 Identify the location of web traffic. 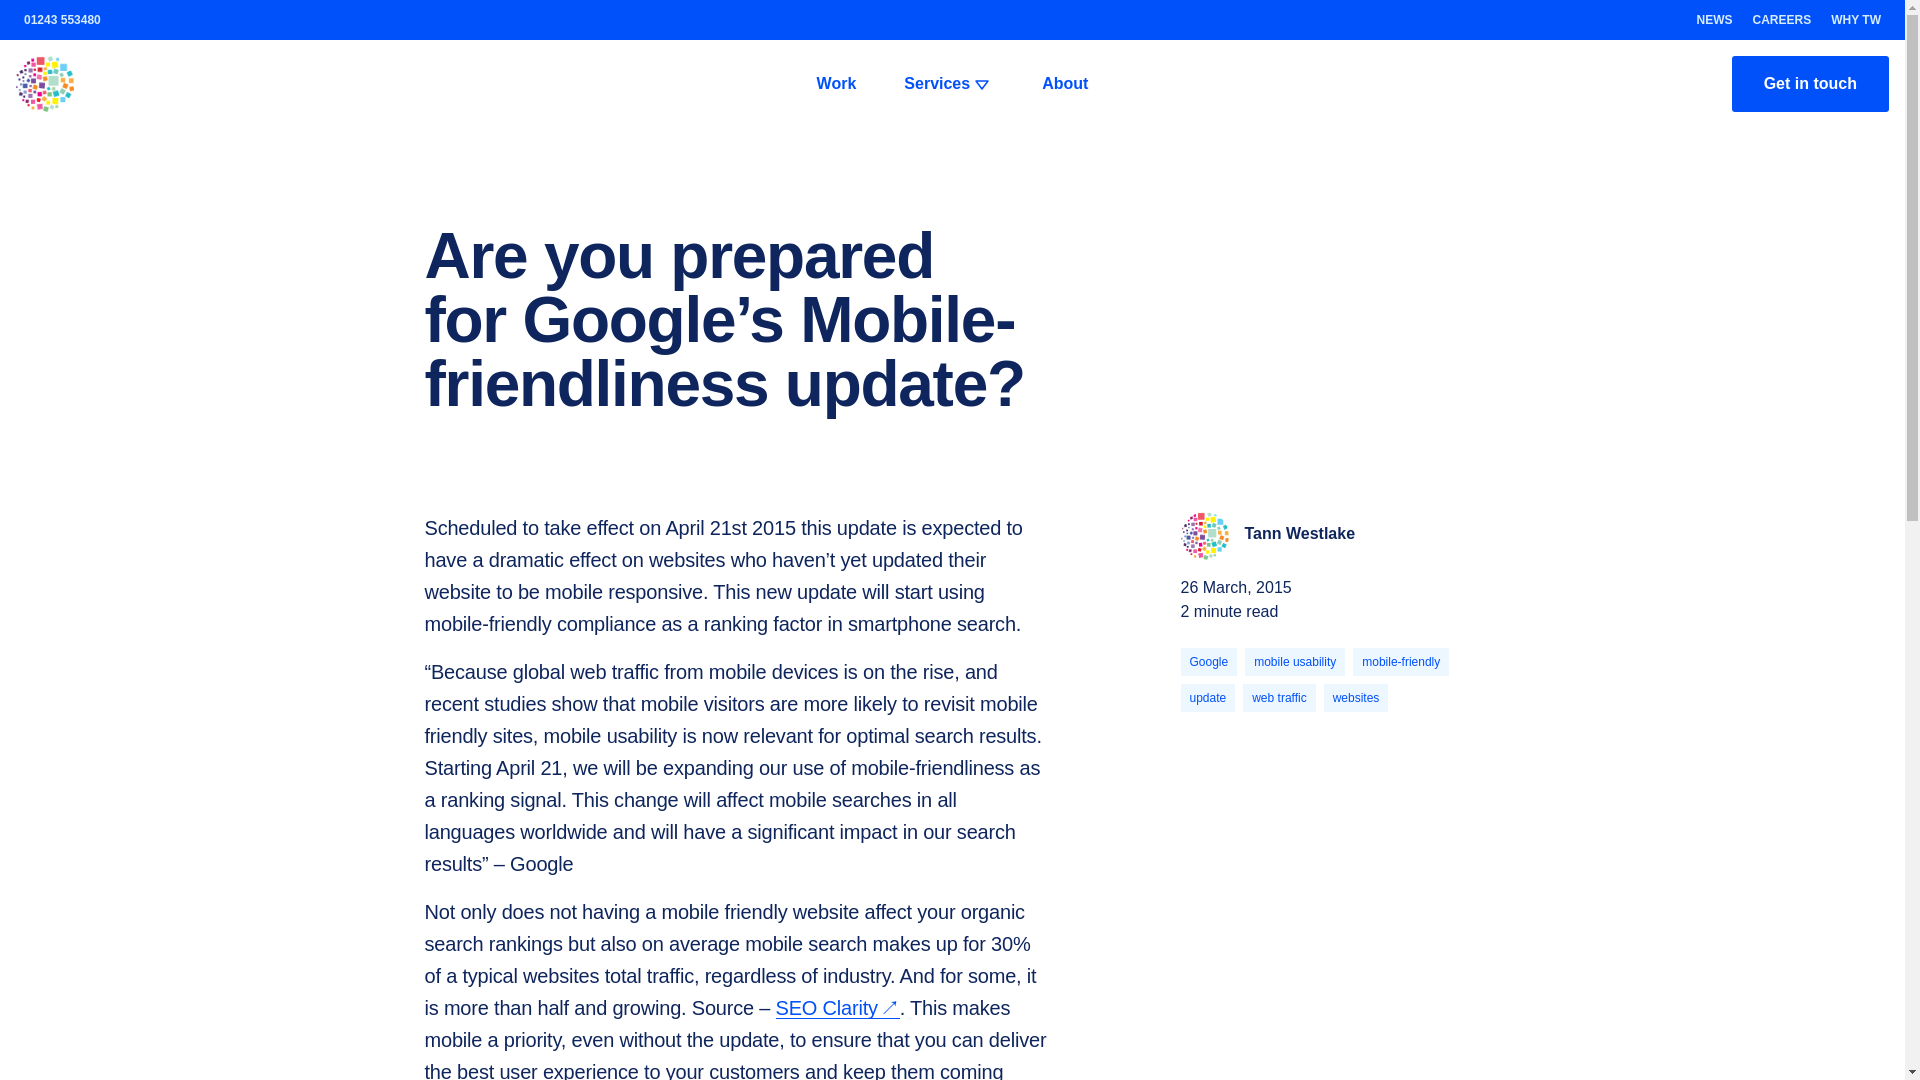
(1278, 697).